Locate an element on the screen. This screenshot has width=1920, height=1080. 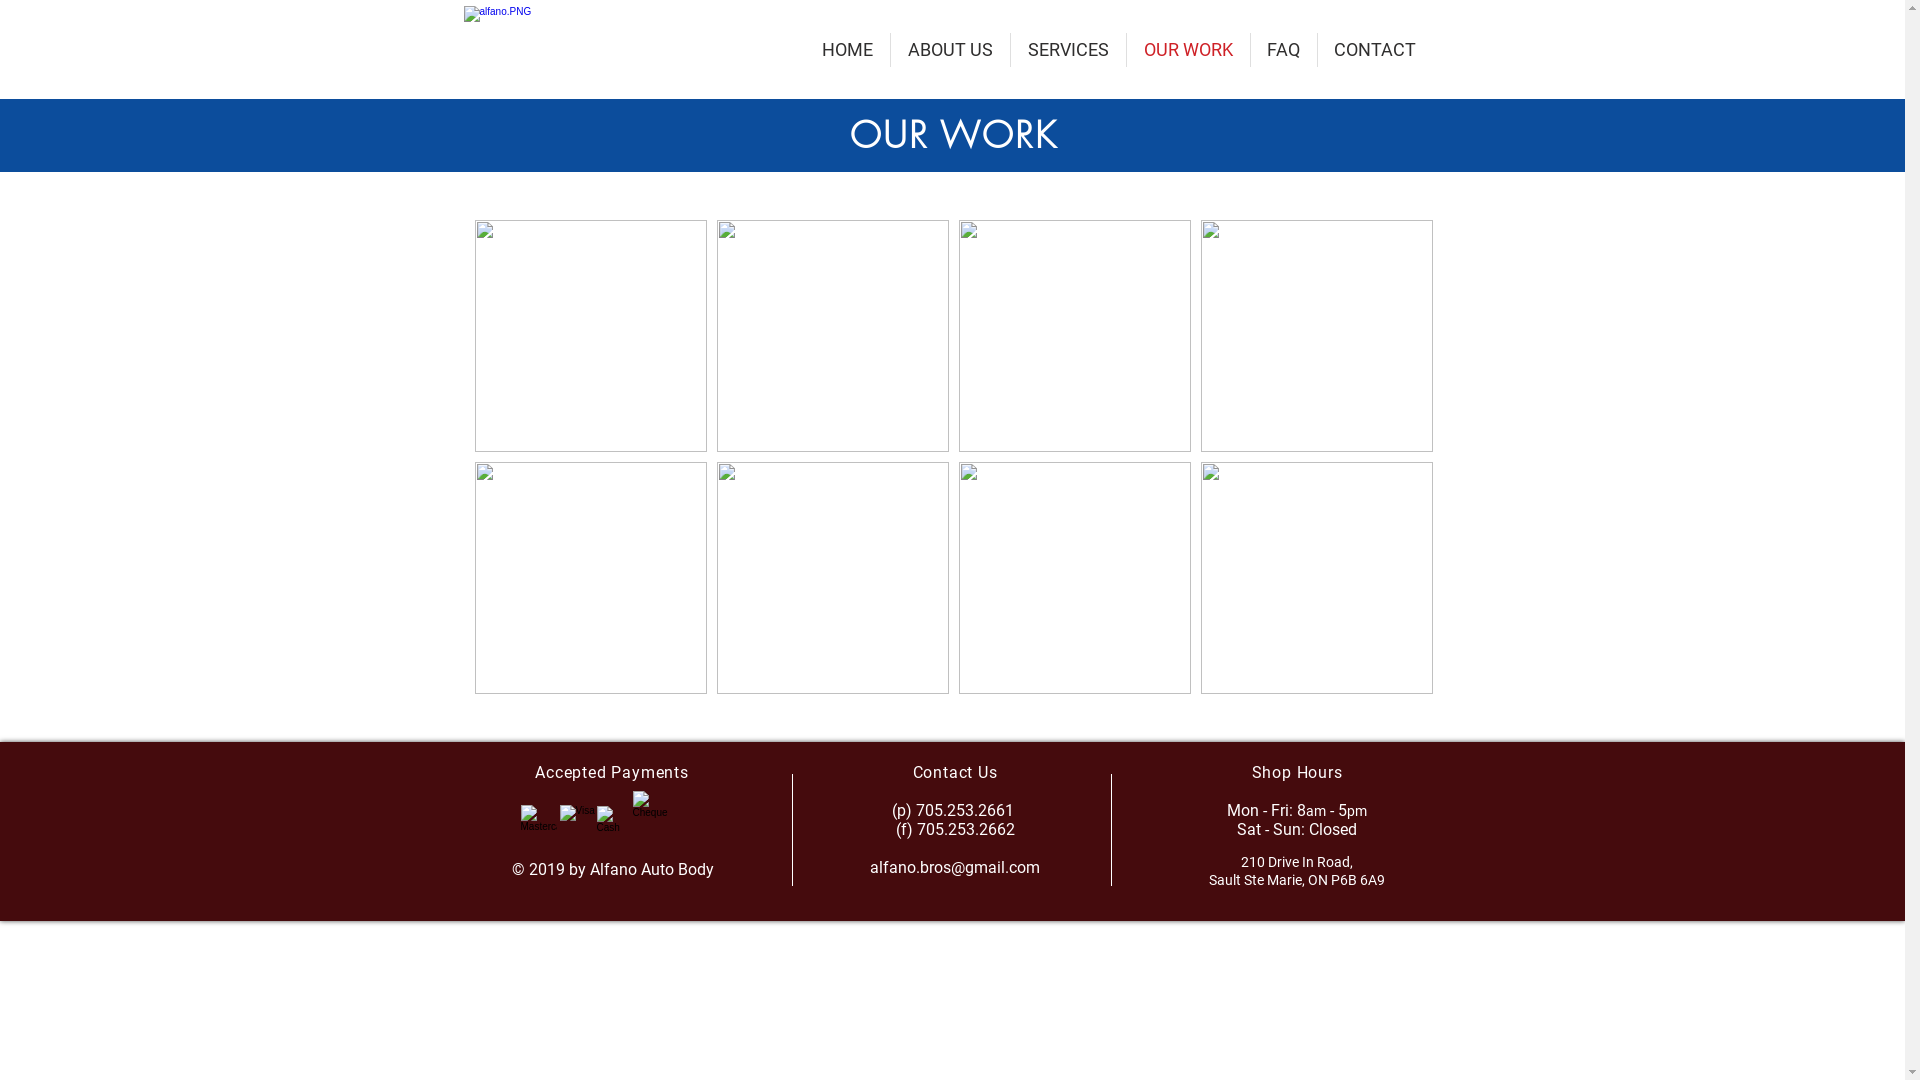
Cash is located at coordinates (612, 822).